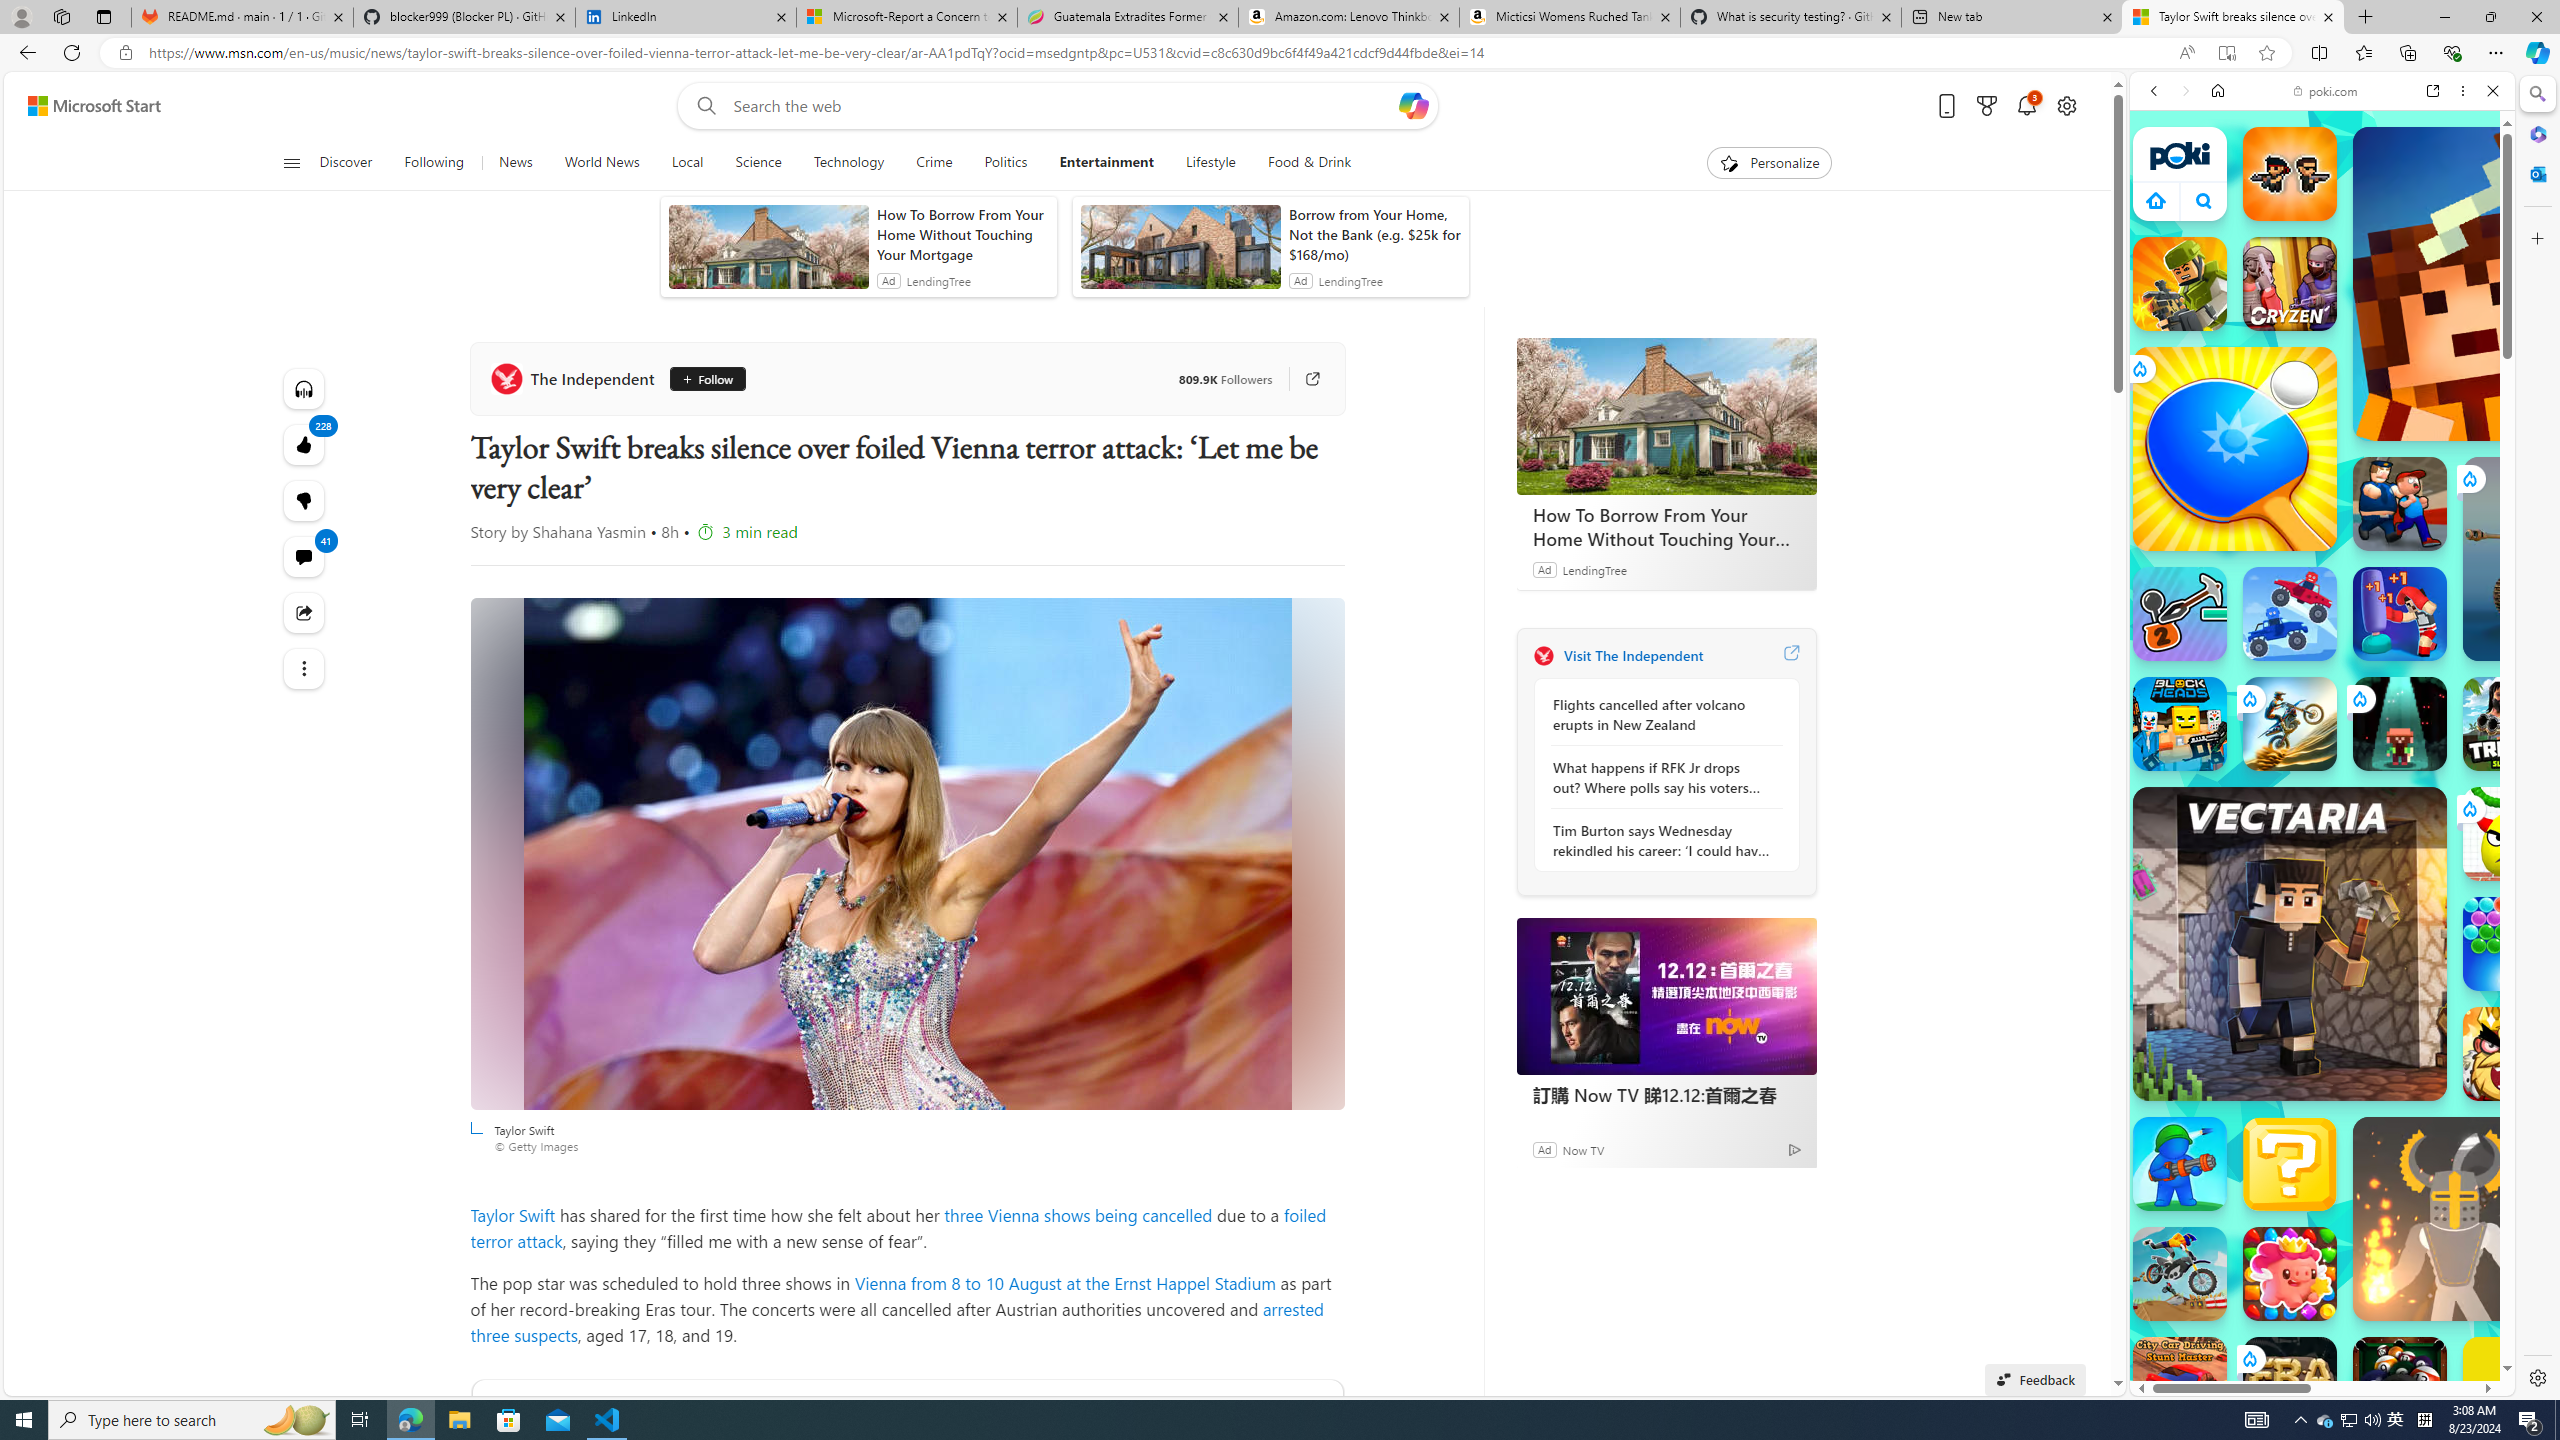 The width and height of the screenshot is (2560, 1440). Describe the element at coordinates (2290, 1164) in the screenshot. I see `Mystery Tile` at that location.